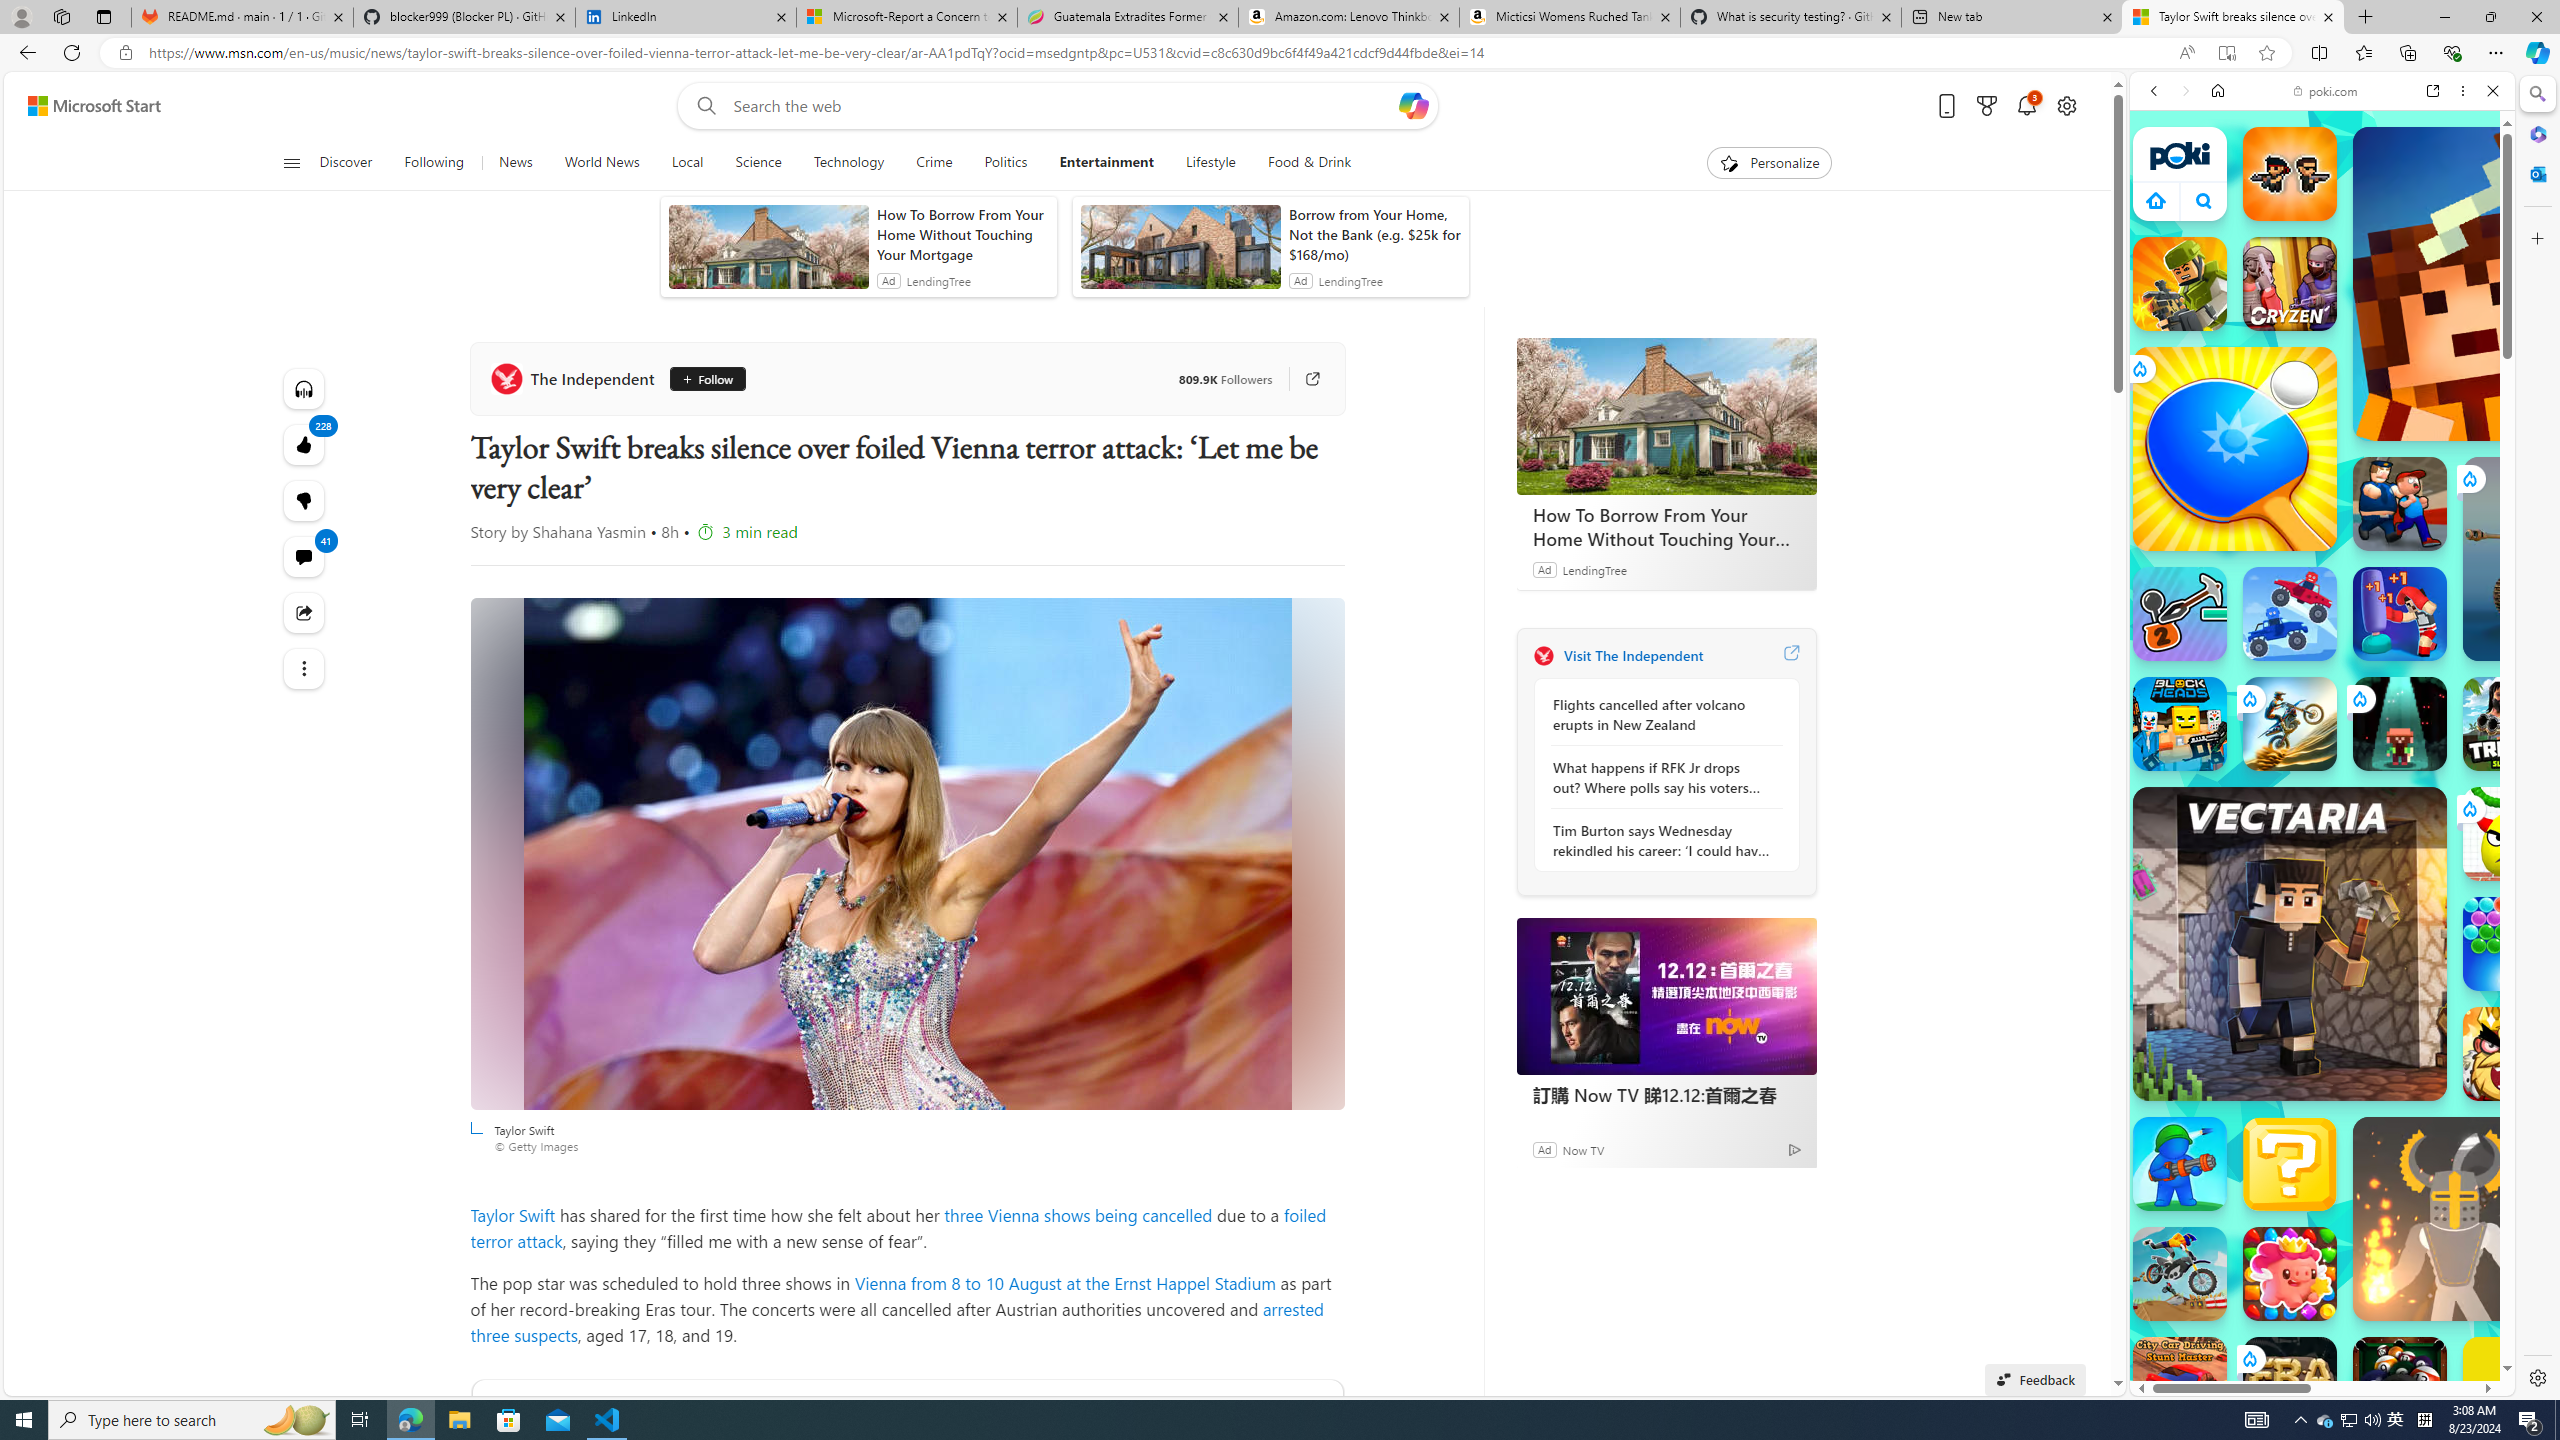 The width and height of the screenshot is (2560, 1440). Describe the element at coordinates (2290, 1164) in the screenshot. I see `Mystery Tile` at that location.